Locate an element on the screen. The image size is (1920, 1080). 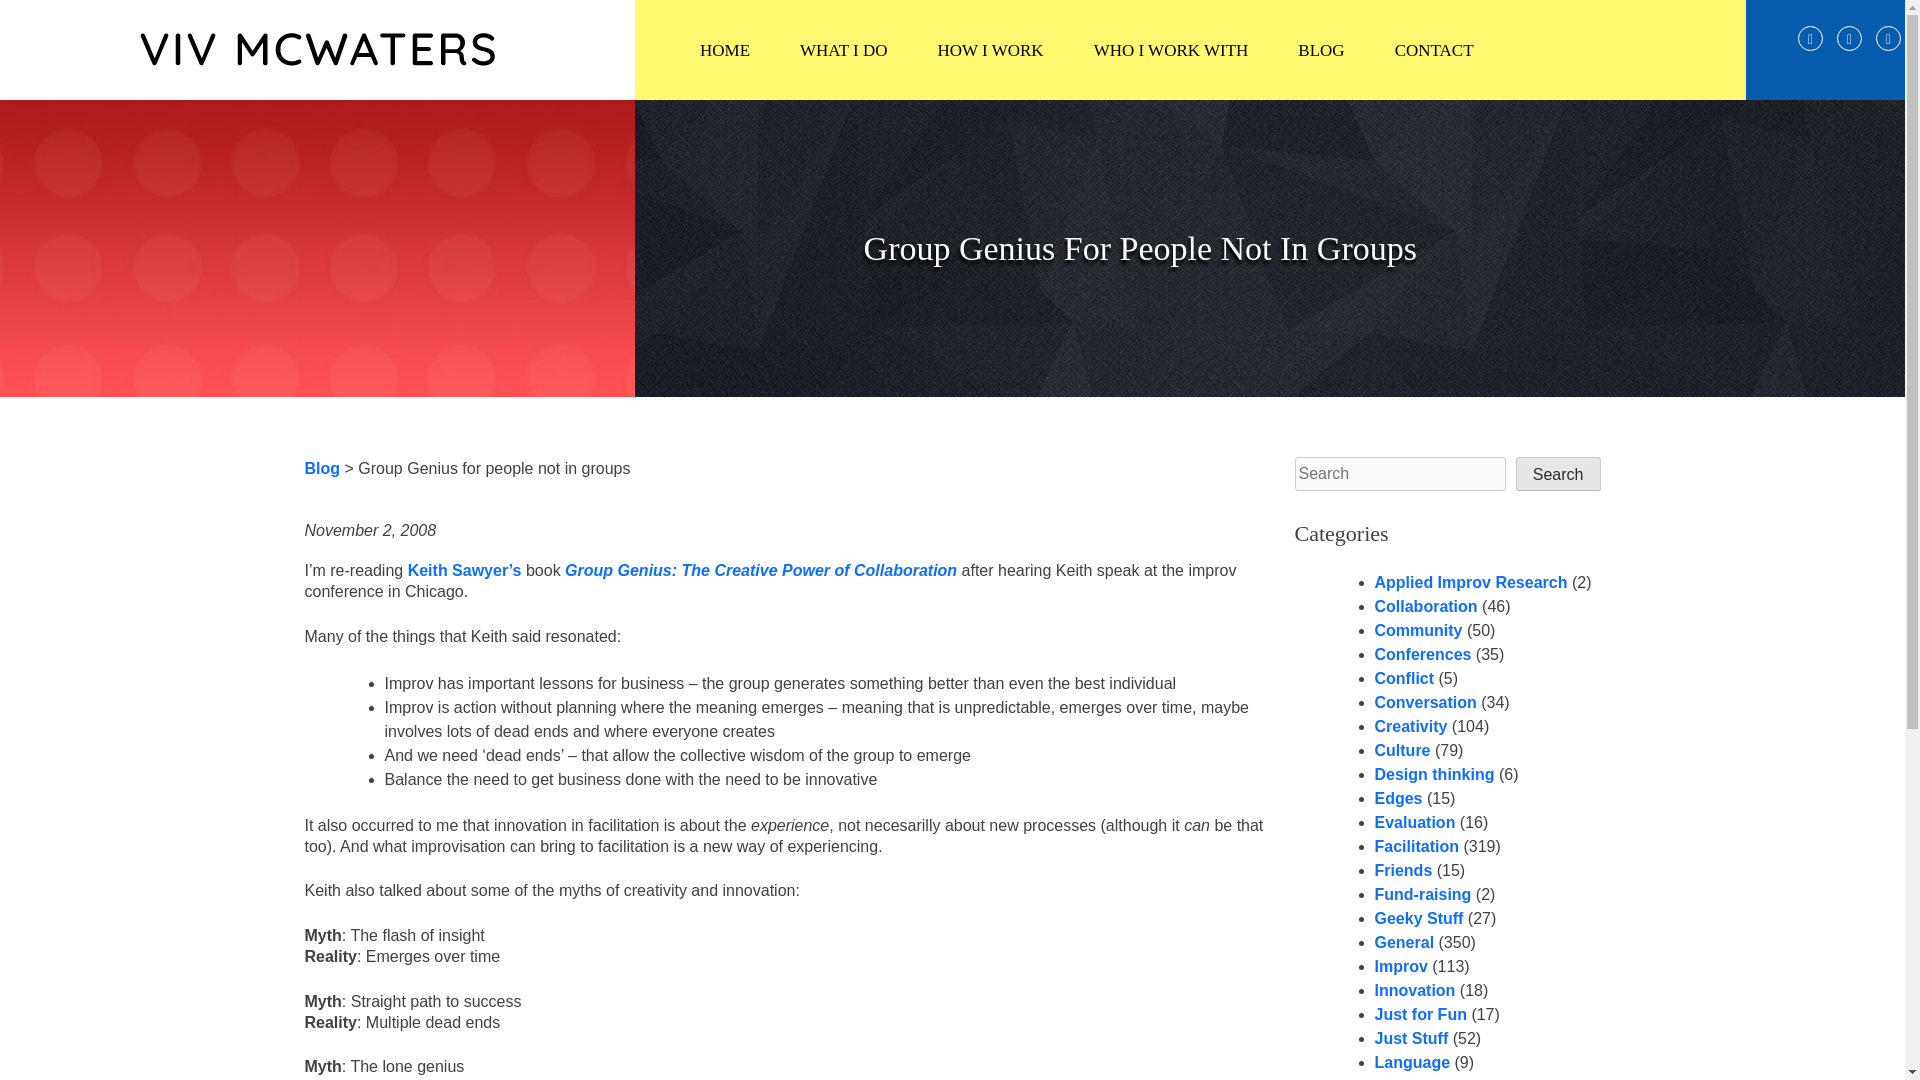
Creativity is located at coordinates (760, 570).